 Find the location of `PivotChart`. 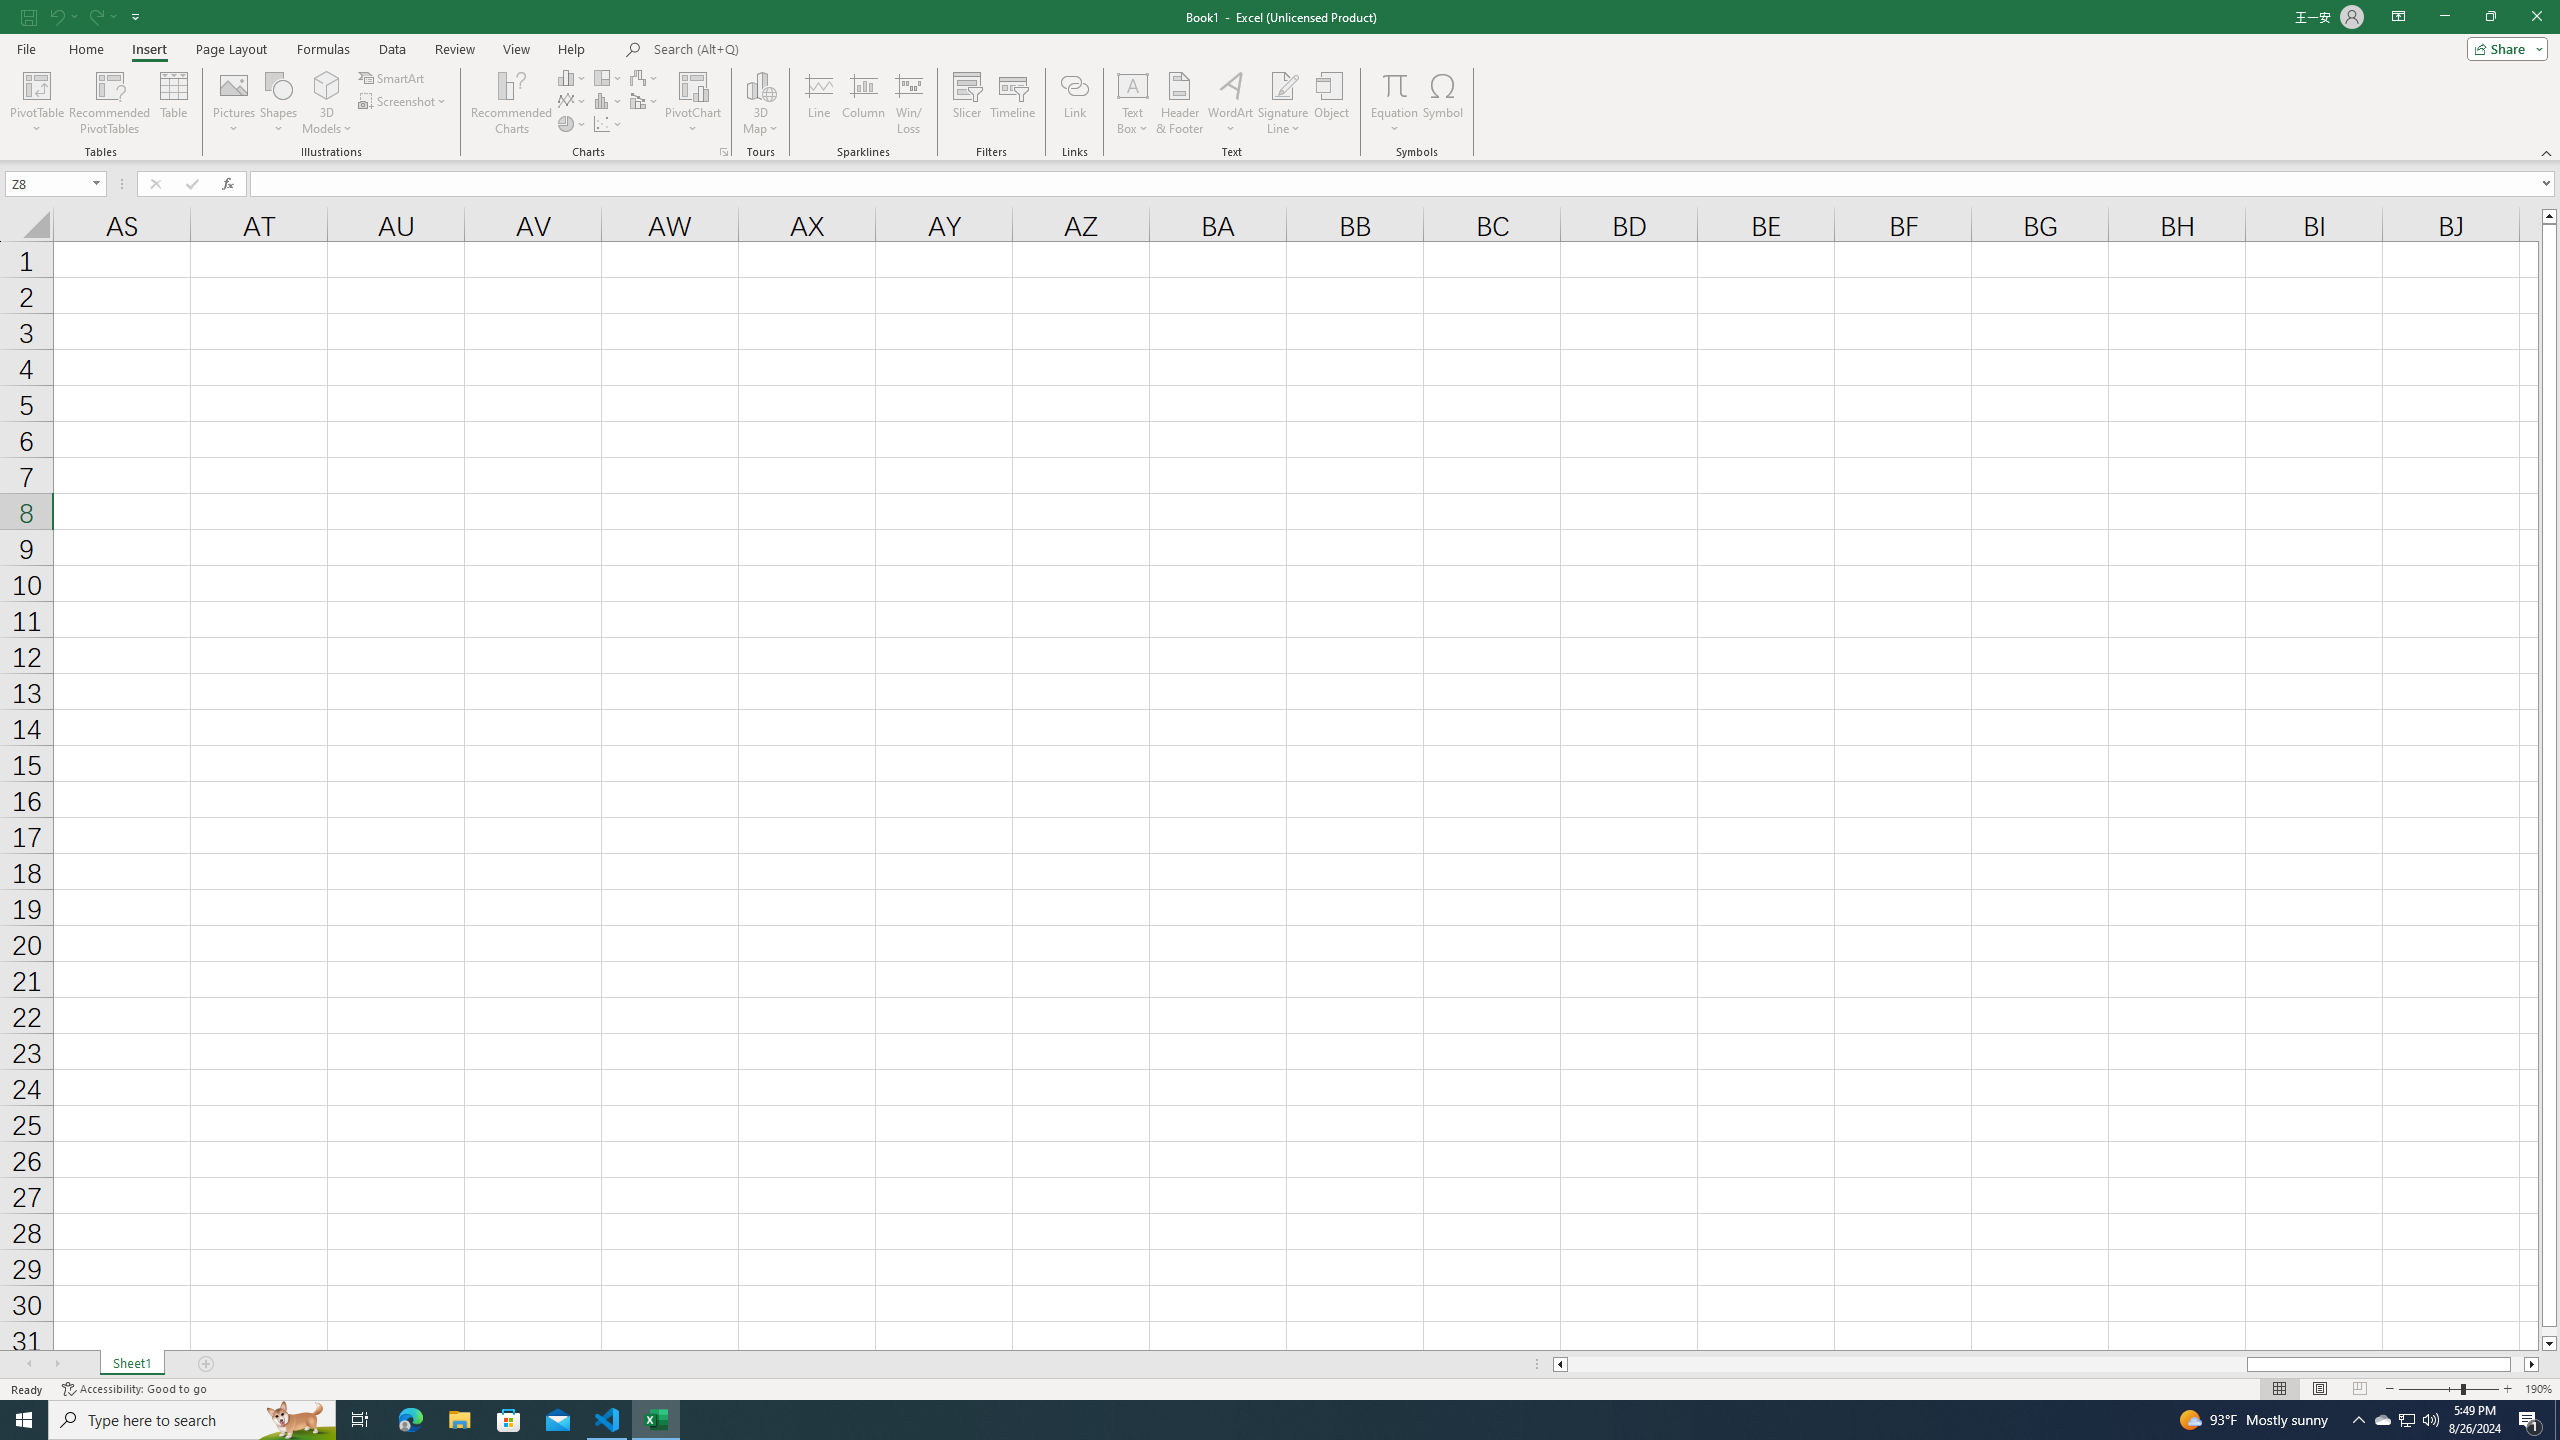

PivotChart is located at coordinates (694, 85).